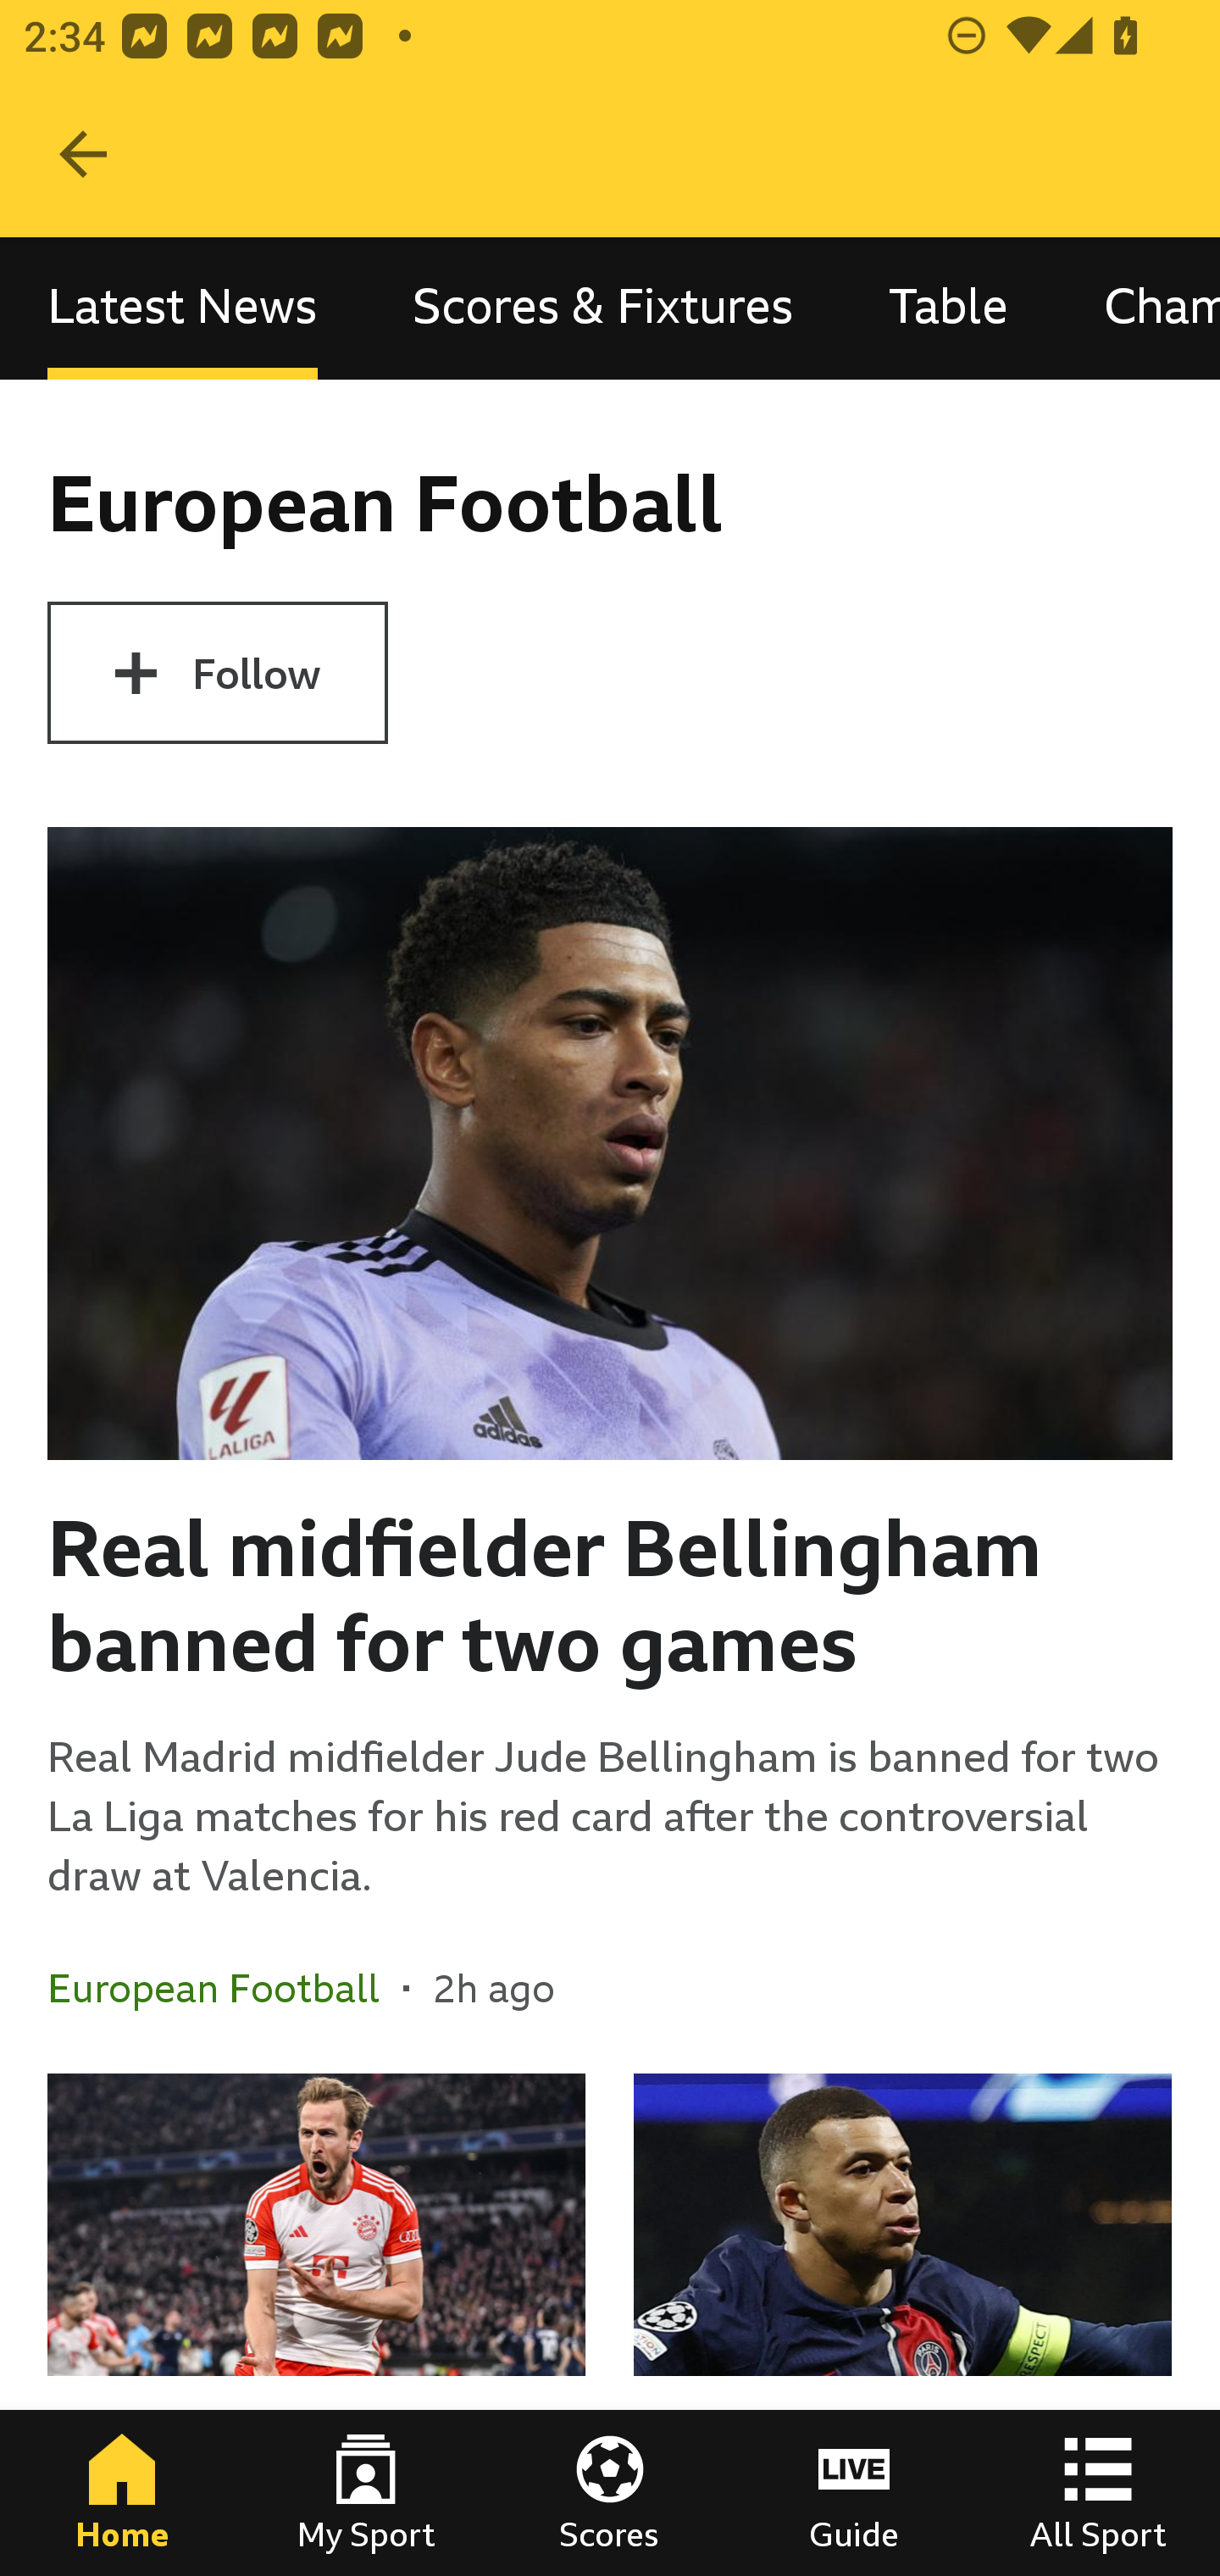  Describe the element at coordinates (317, 2325) in the screenshot. I see `Kane scores two as stylish Bayern beat Lazio` at that location.